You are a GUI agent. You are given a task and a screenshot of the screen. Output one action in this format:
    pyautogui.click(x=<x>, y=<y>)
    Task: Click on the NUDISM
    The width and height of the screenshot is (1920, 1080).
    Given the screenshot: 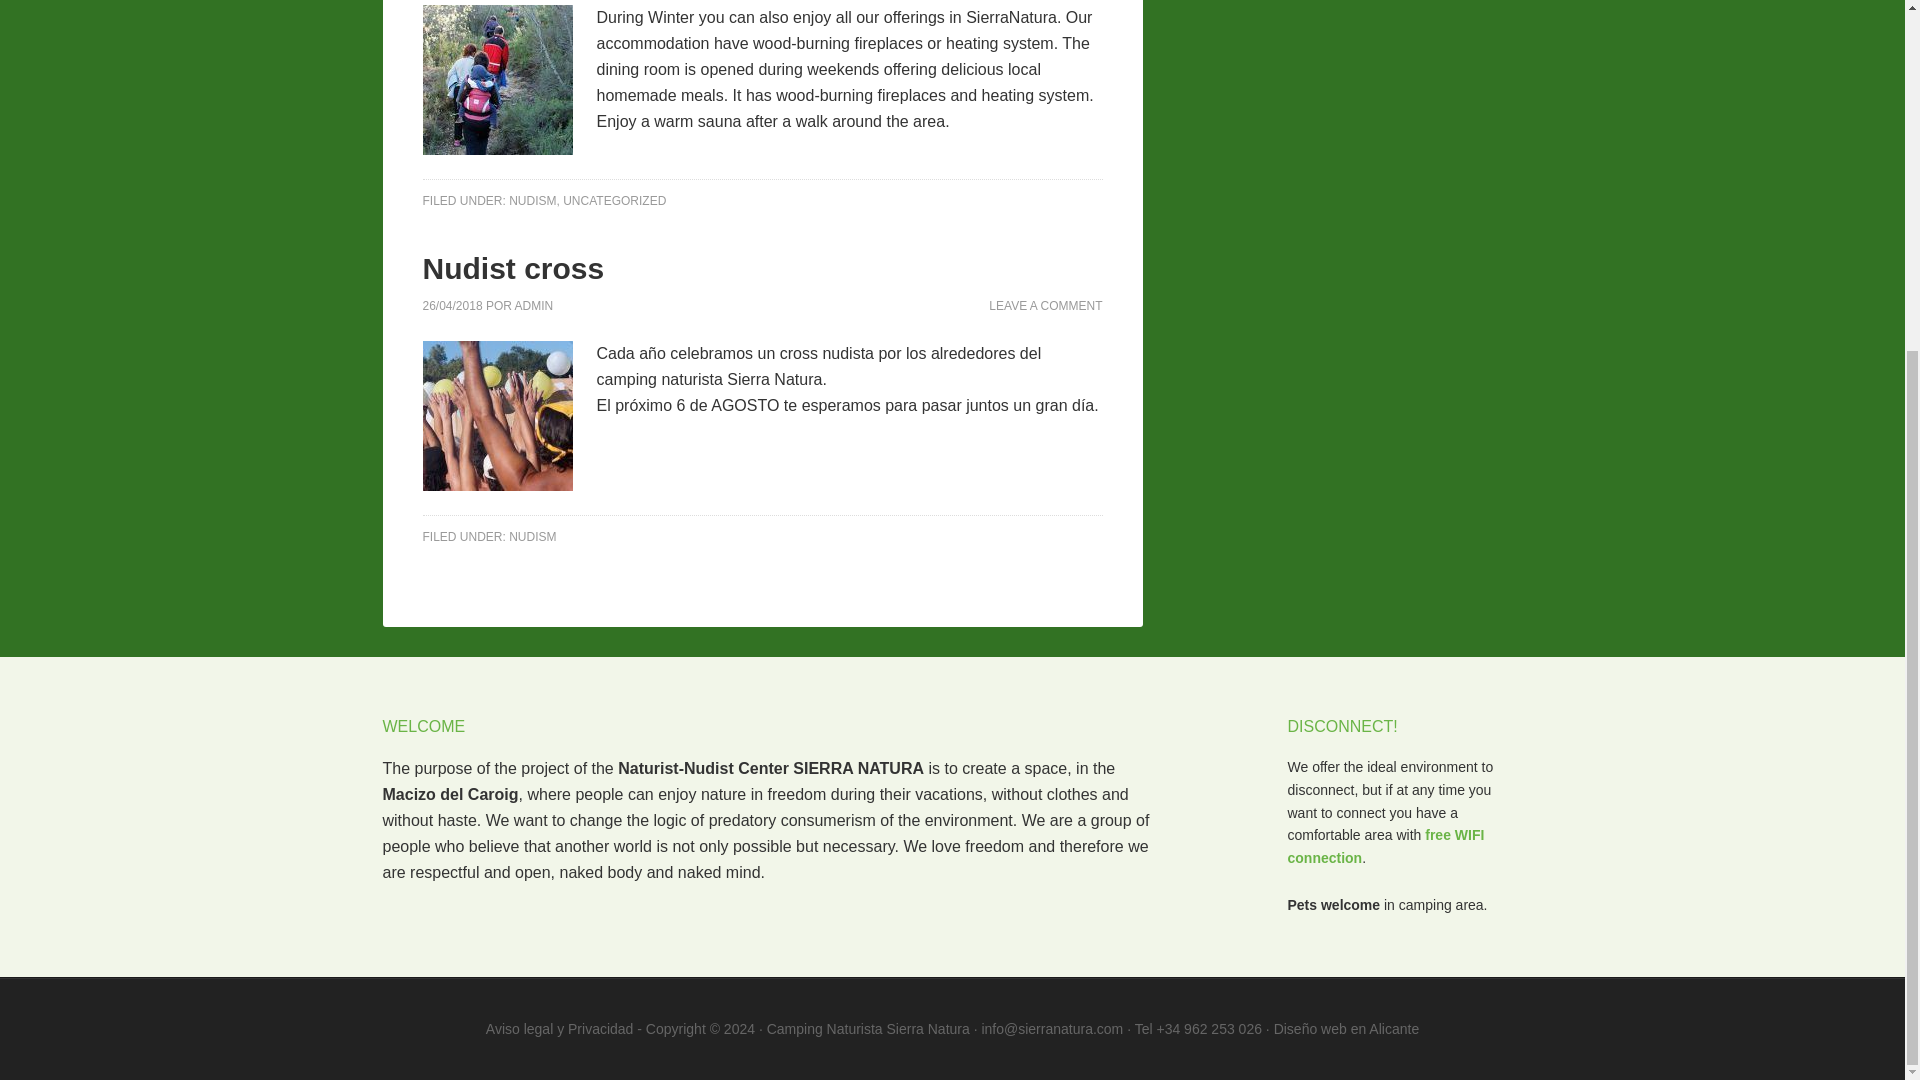 What is the action you would take?
    pyautogui.click(x=532, y=200)
    